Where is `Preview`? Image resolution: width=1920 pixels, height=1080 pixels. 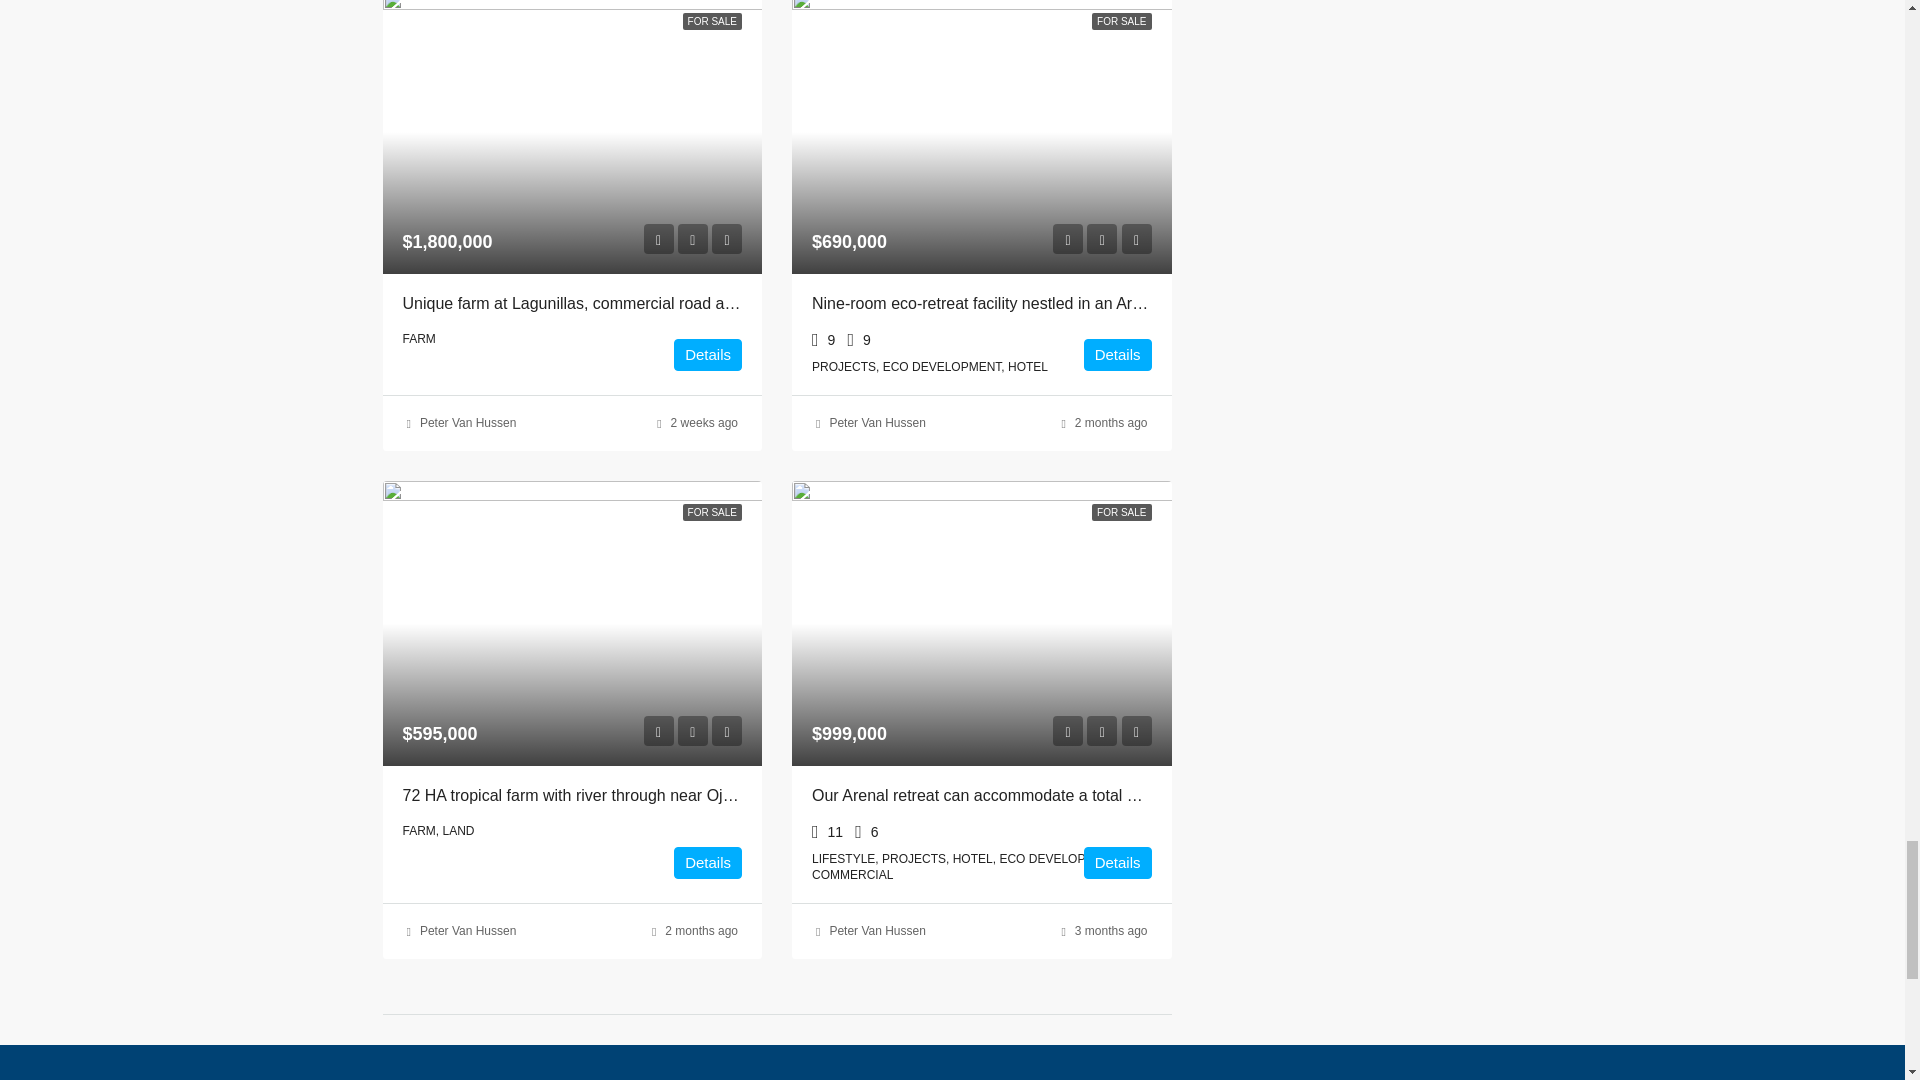 Preview is located at coordinates (1067, 238).